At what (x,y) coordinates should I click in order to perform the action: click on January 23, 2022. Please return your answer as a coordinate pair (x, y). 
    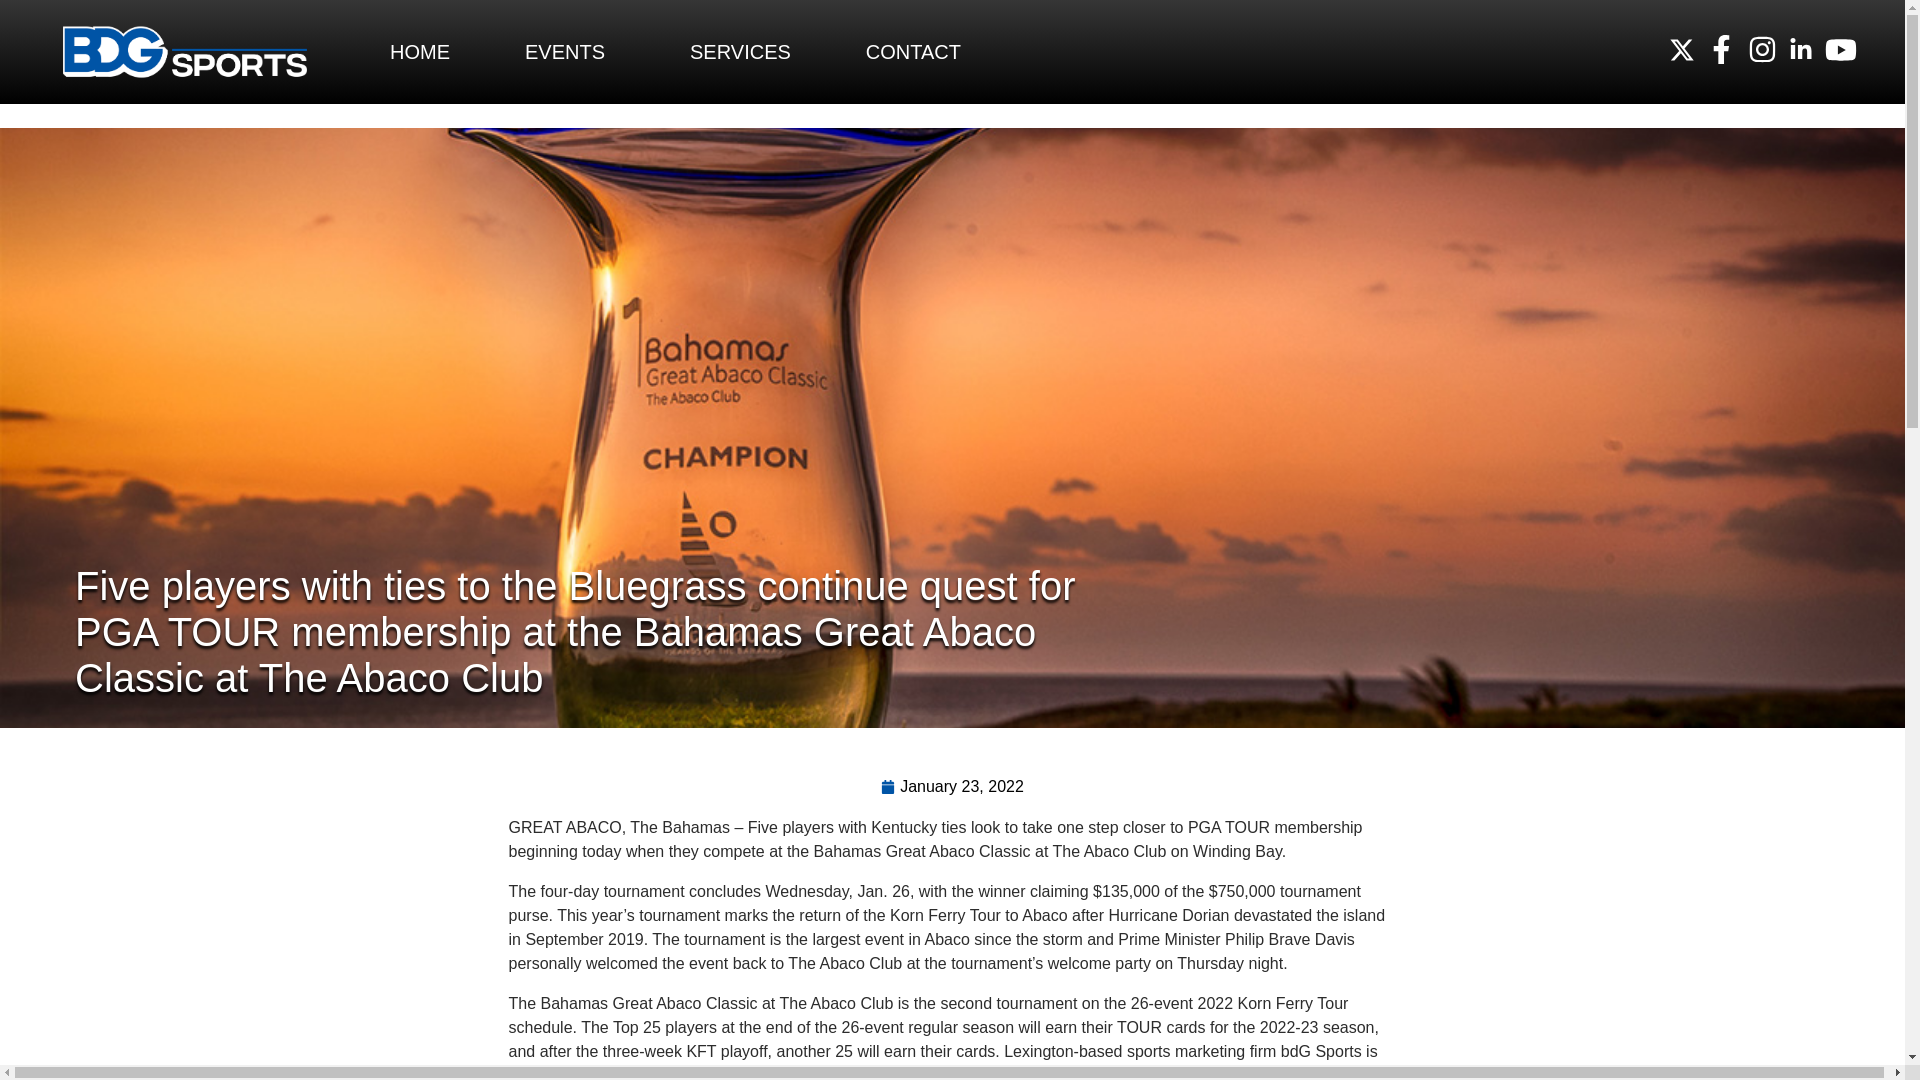
    Looking at the image, I should click on (952, 786).